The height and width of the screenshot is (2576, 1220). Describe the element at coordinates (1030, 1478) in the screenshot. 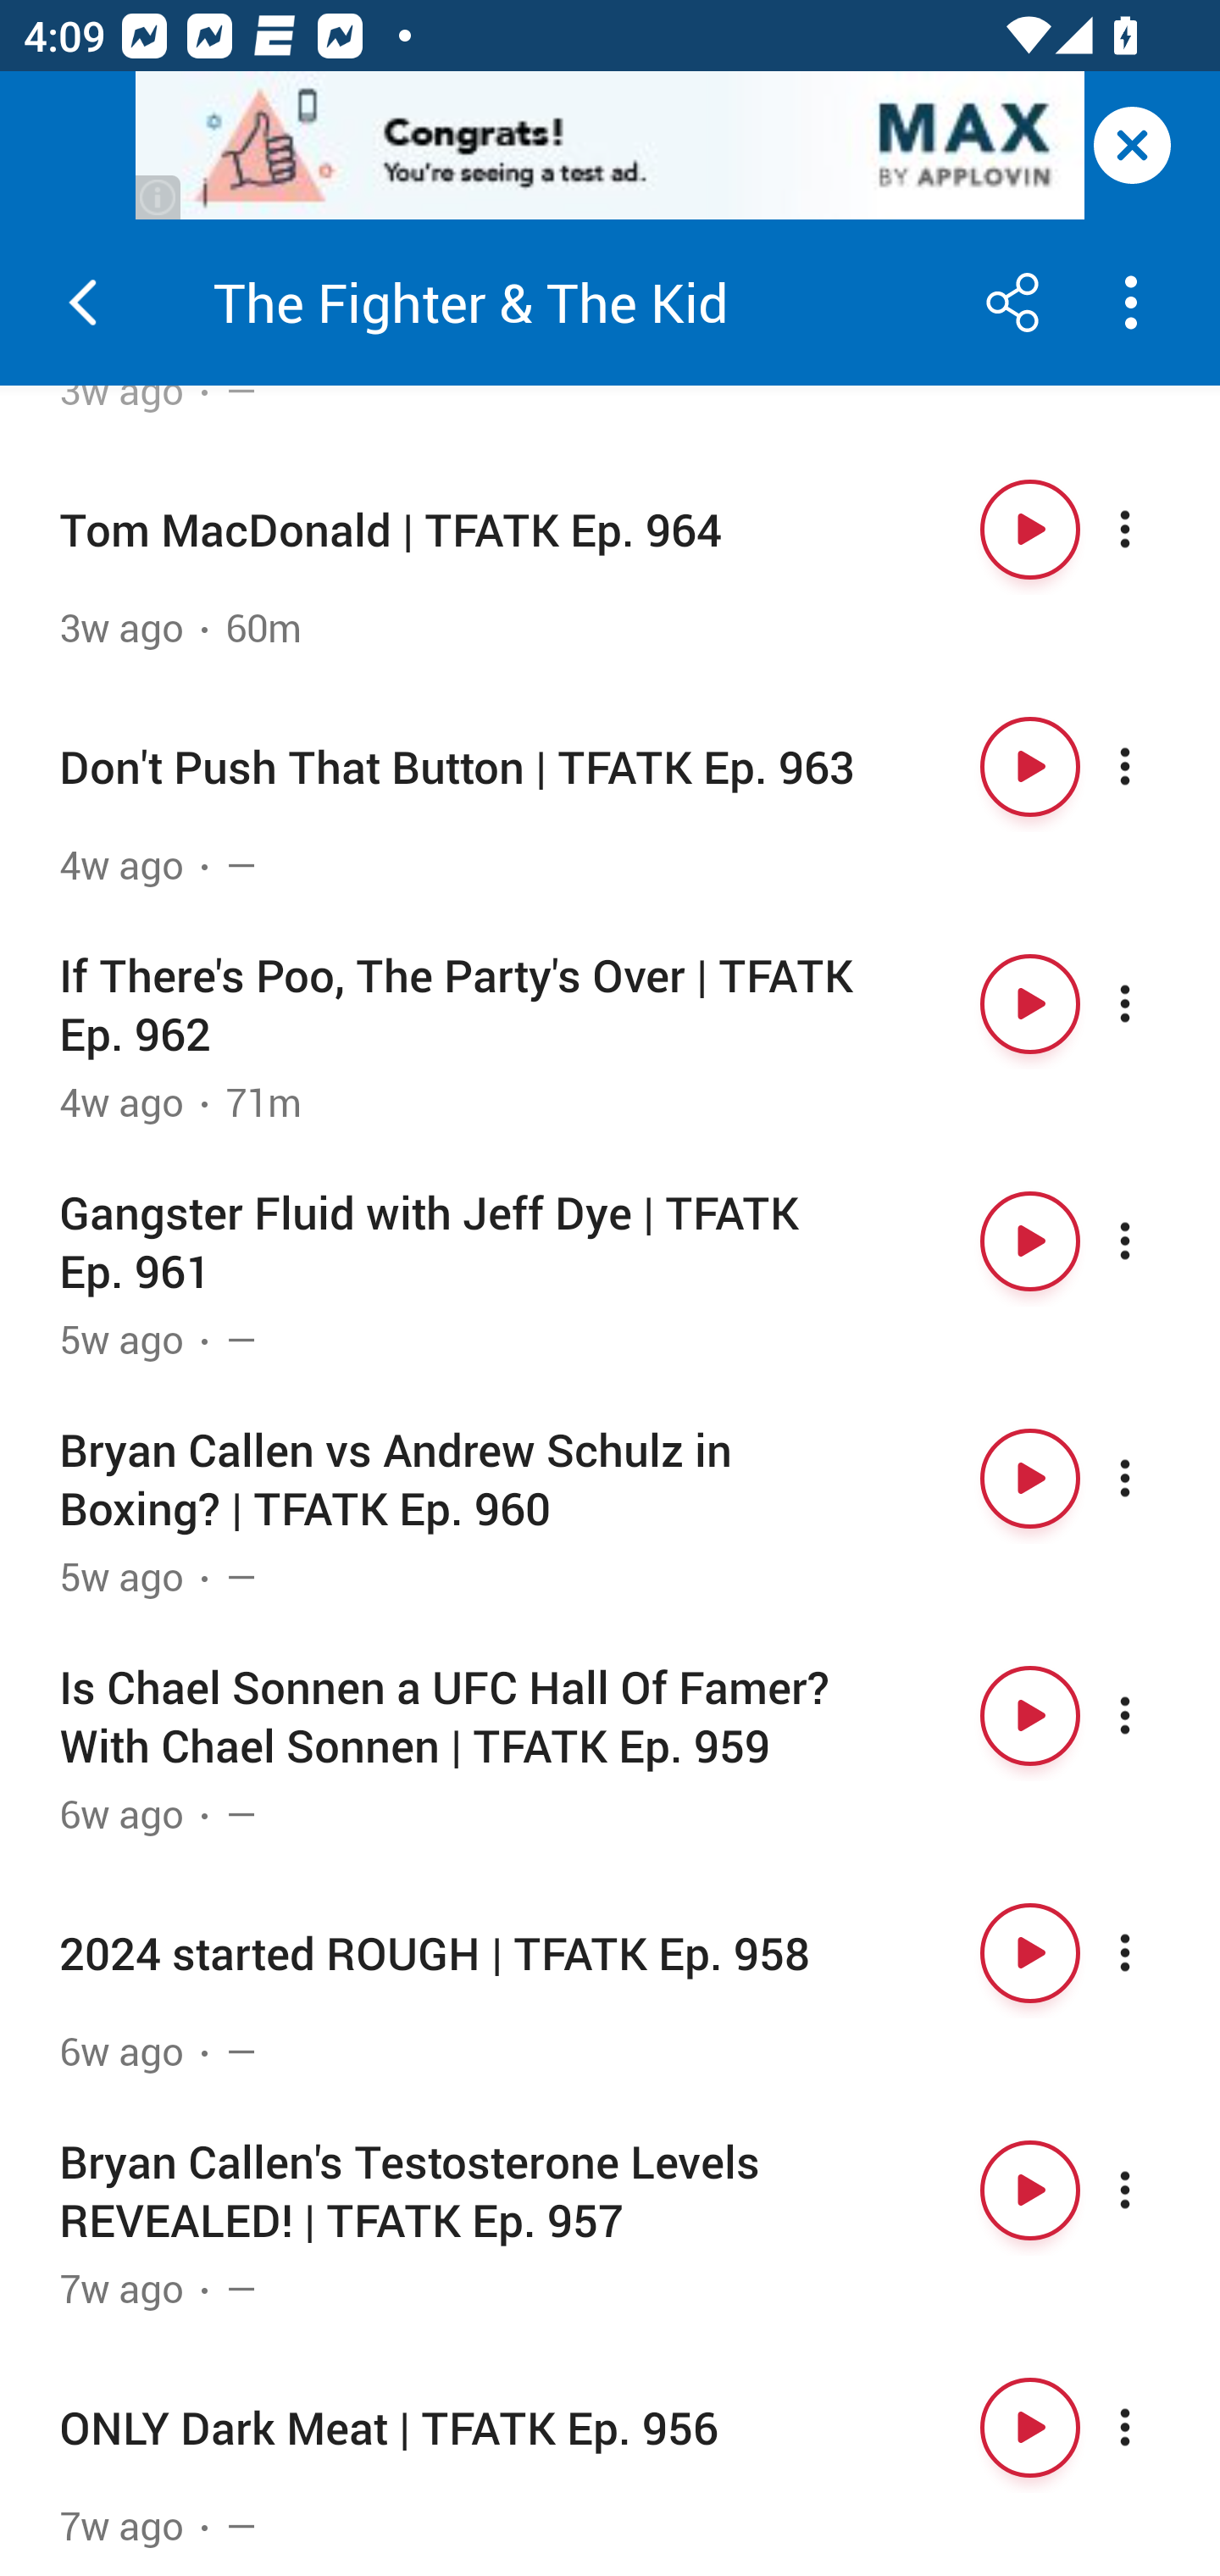

I see `Play button` at that location.